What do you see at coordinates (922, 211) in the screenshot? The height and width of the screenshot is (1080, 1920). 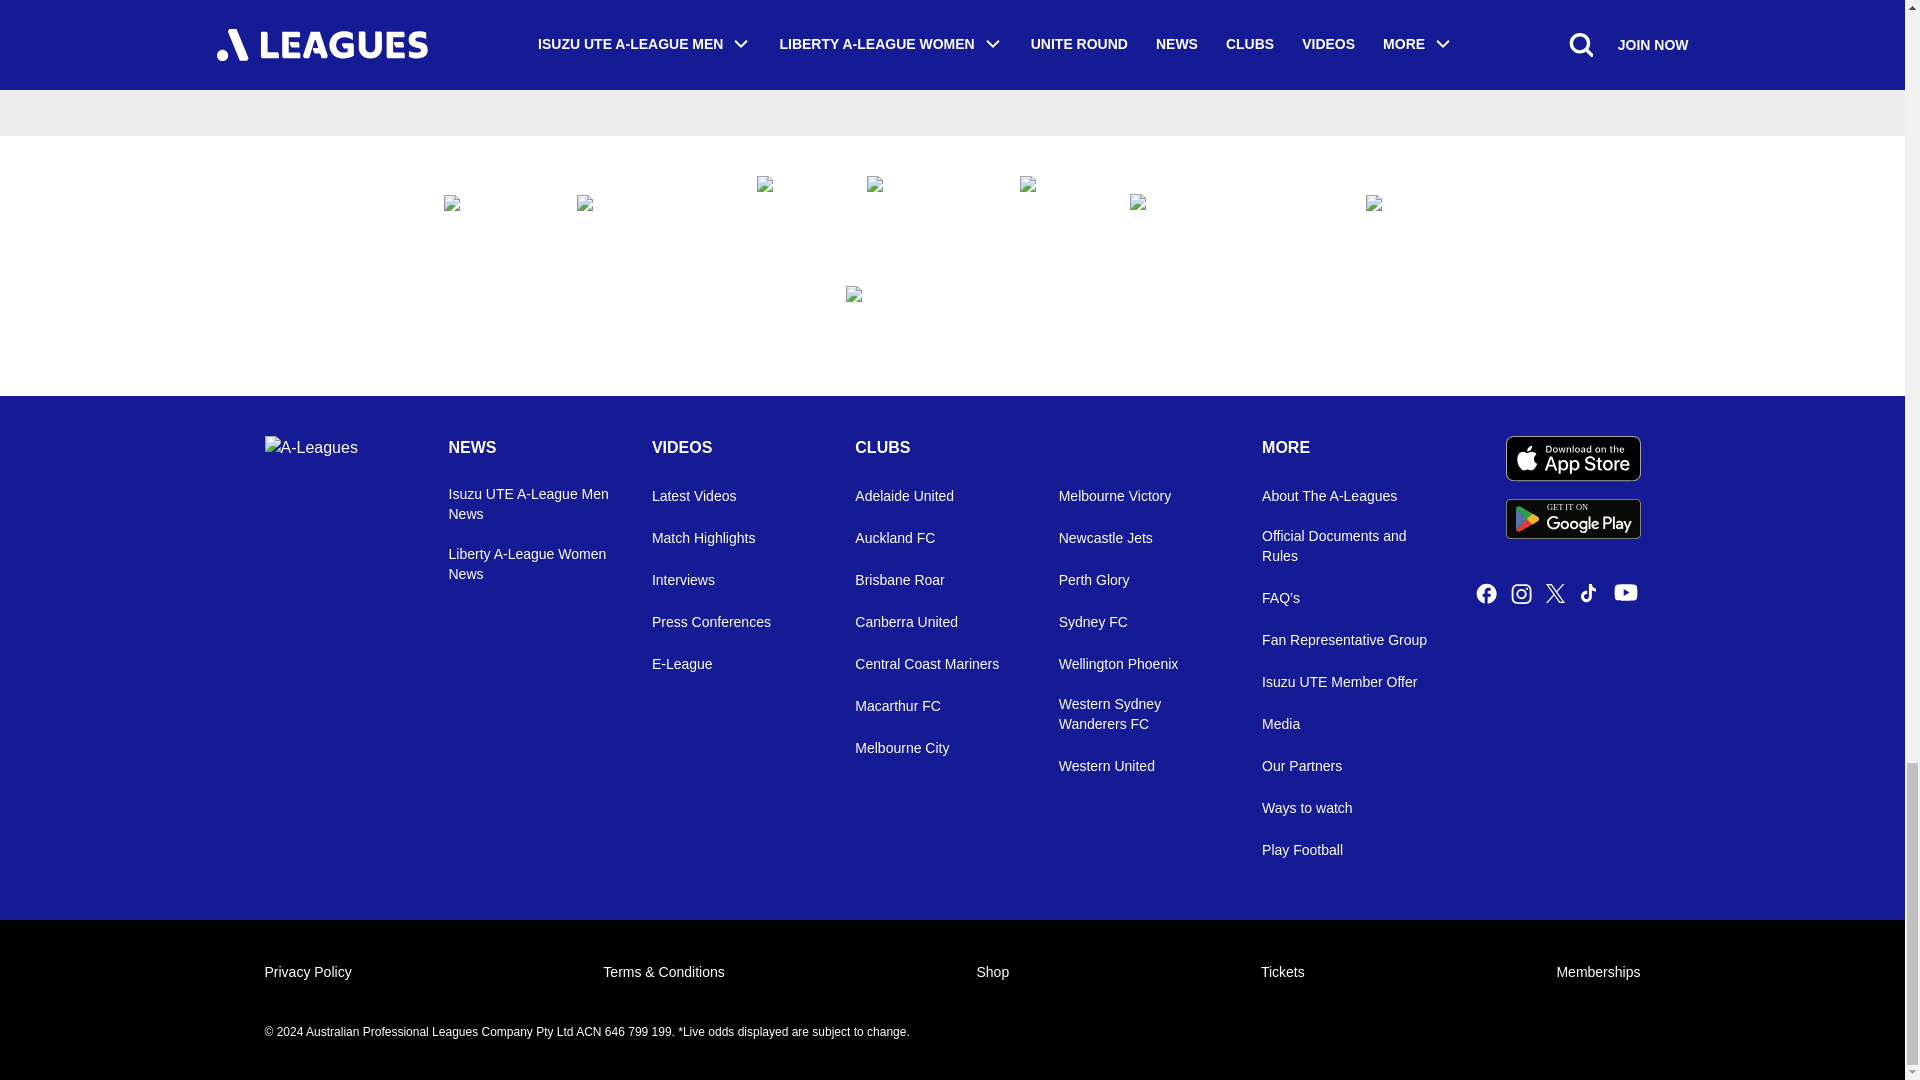 I see `Paramount` at bounding box center [922, 211].